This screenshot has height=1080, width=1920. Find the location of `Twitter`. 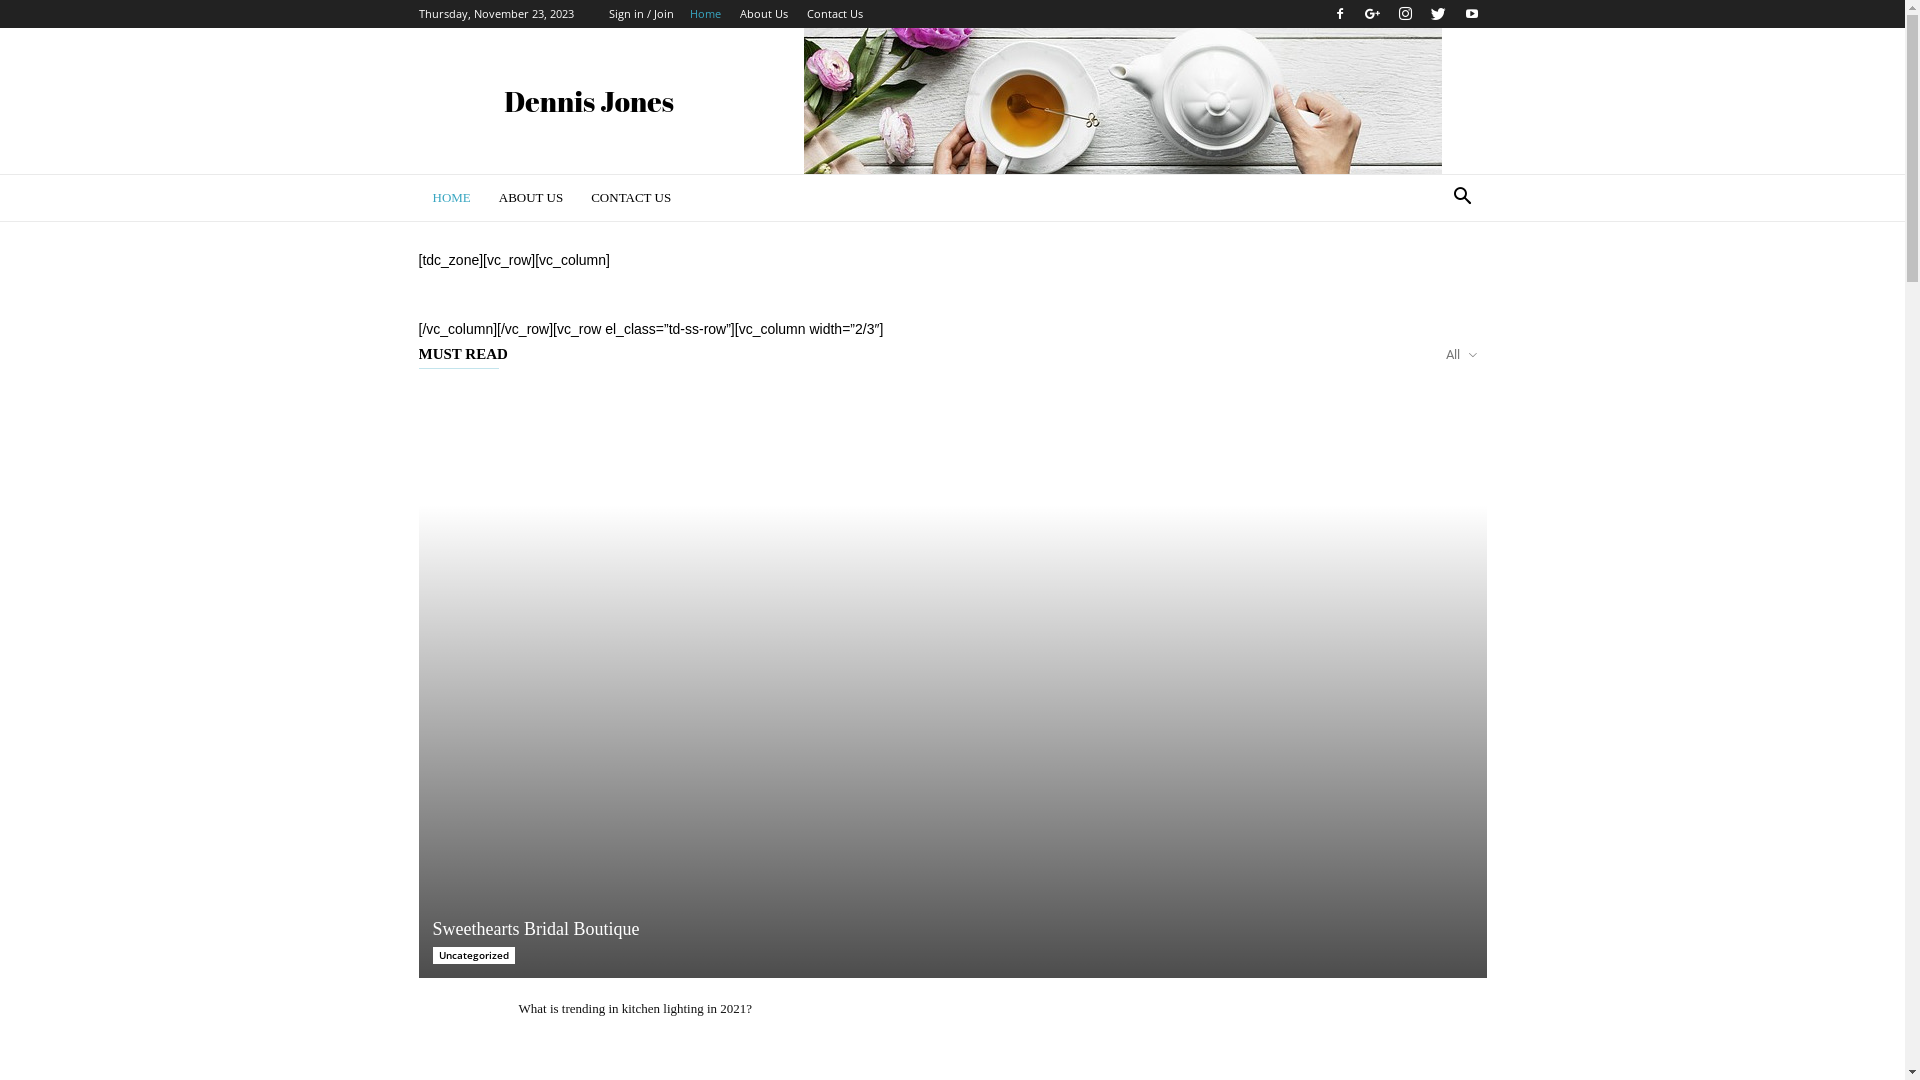

Twitter is located at coordinates (1439, 14).